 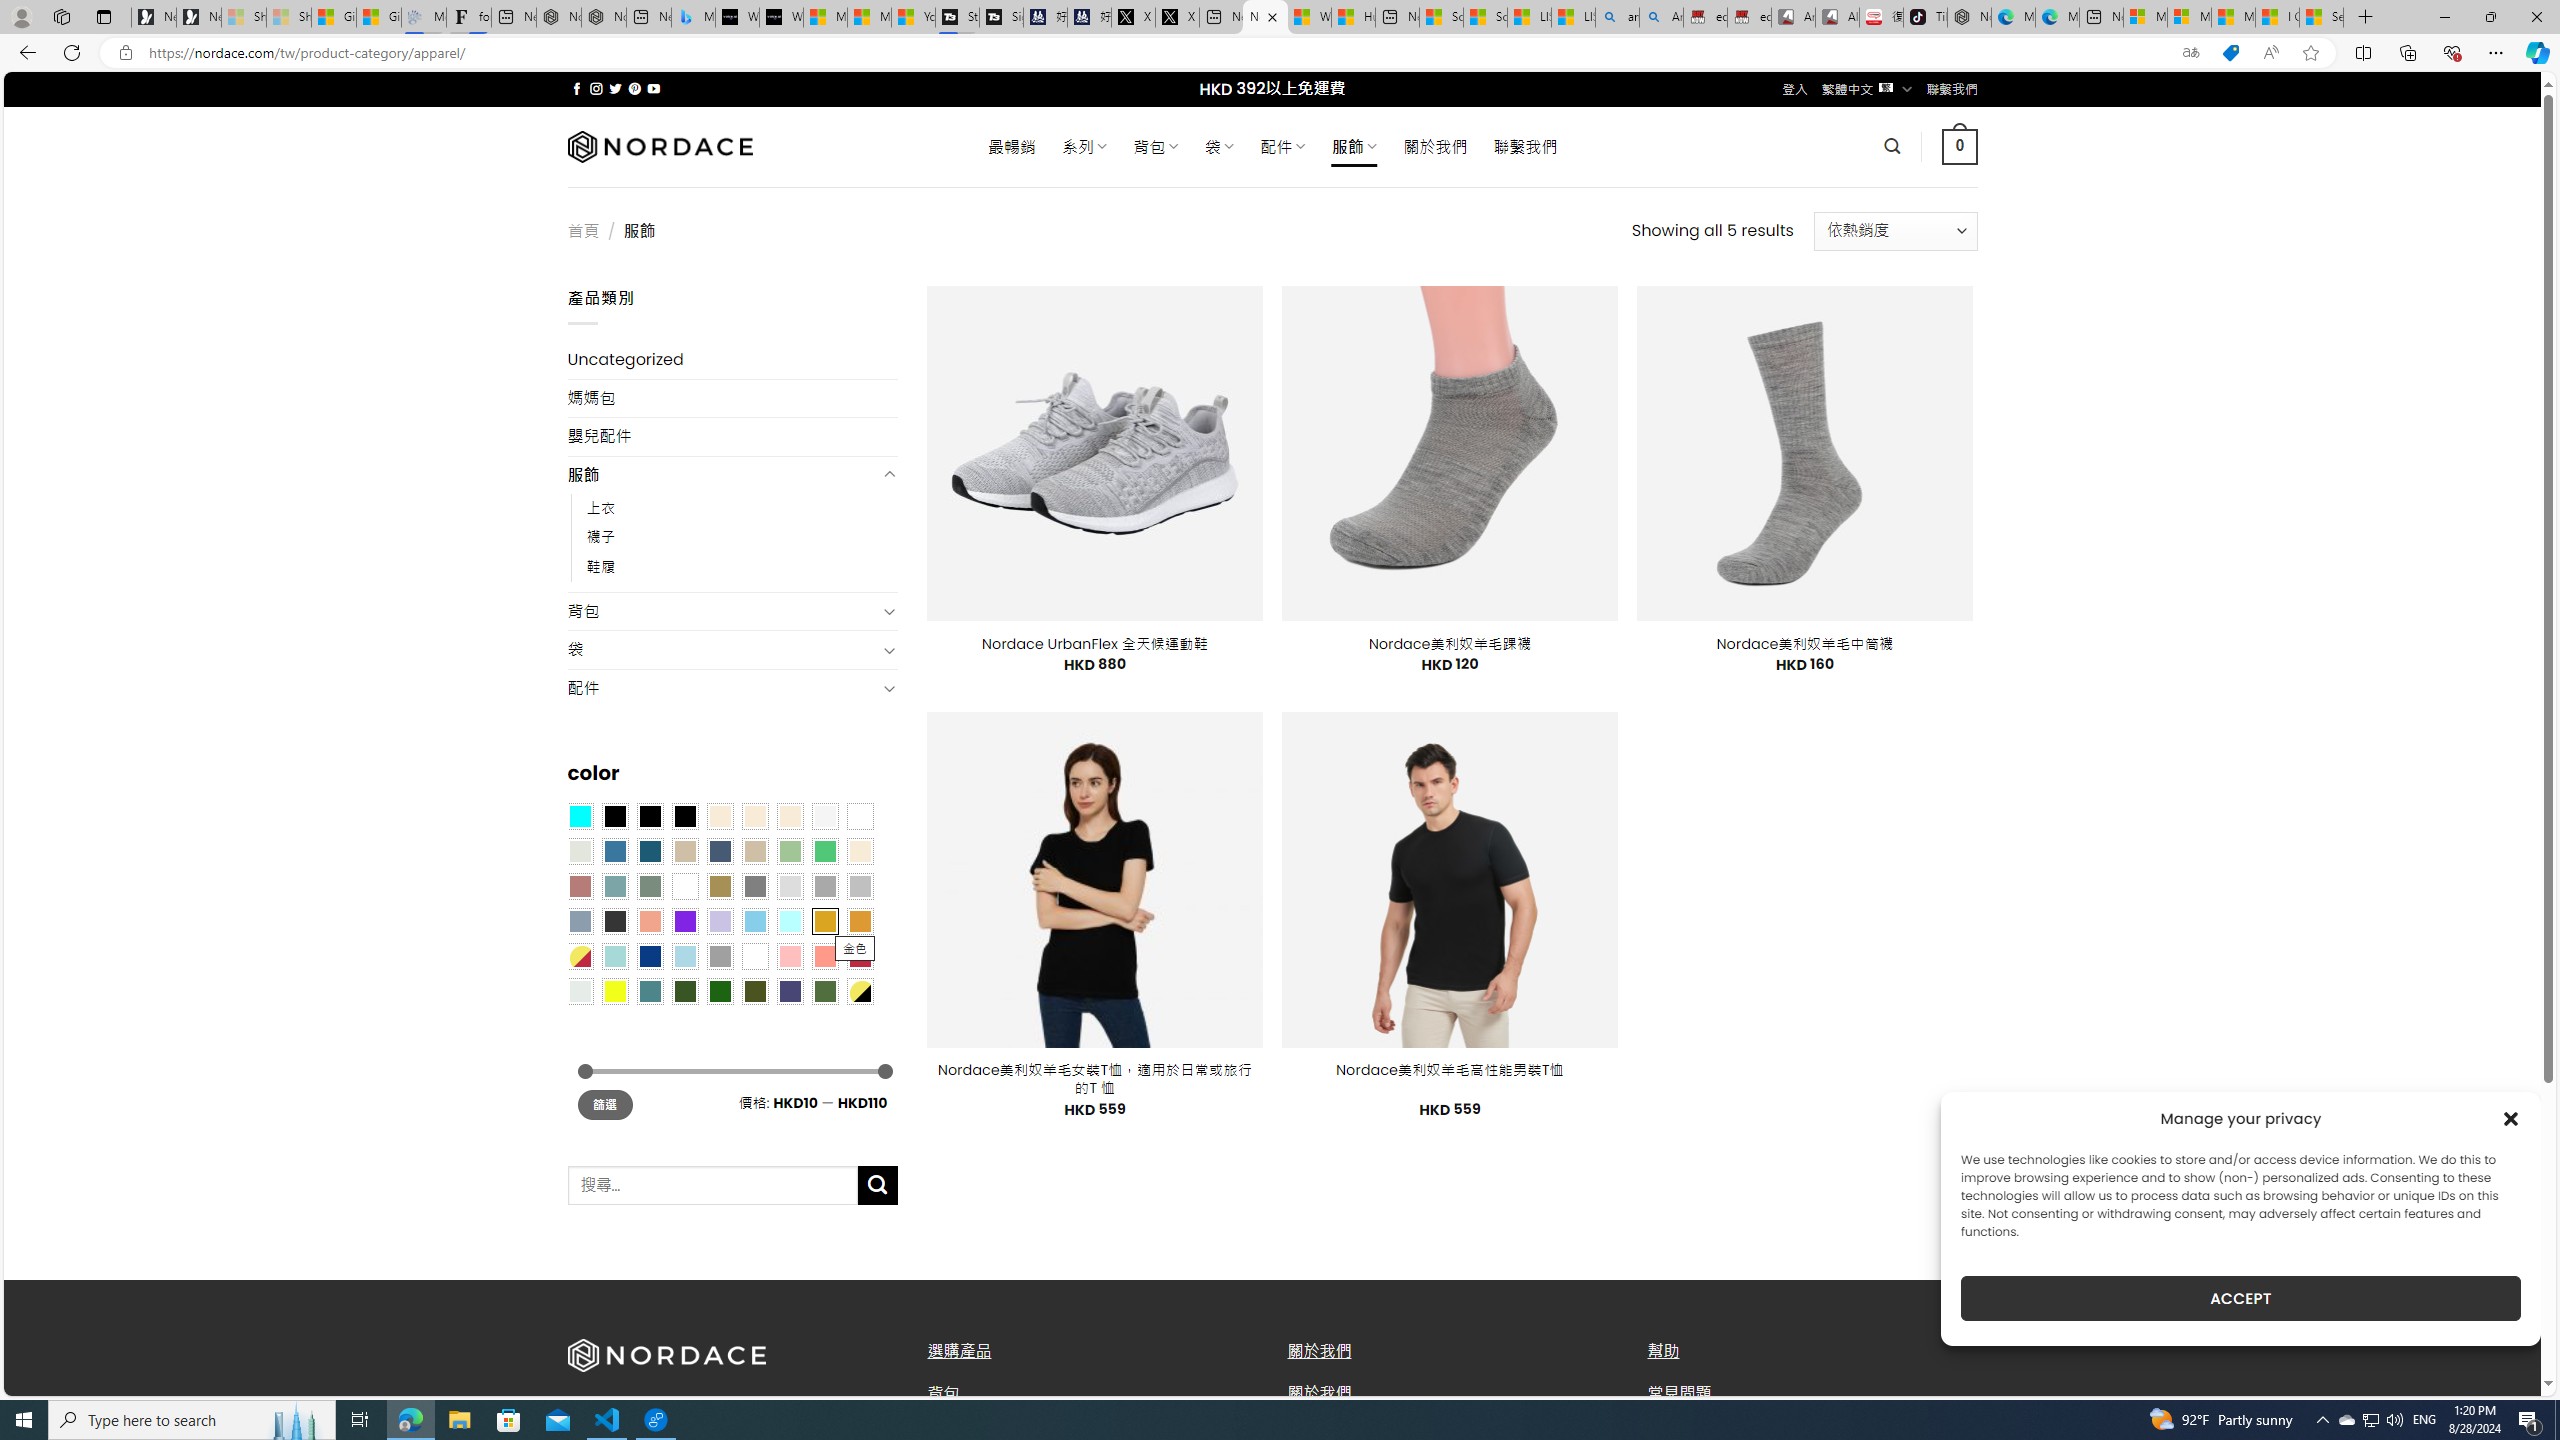 What do you see at coordinates (2190, 53) in the screenshot?
I see `Show translate options` at bounding box center [2190, 53].